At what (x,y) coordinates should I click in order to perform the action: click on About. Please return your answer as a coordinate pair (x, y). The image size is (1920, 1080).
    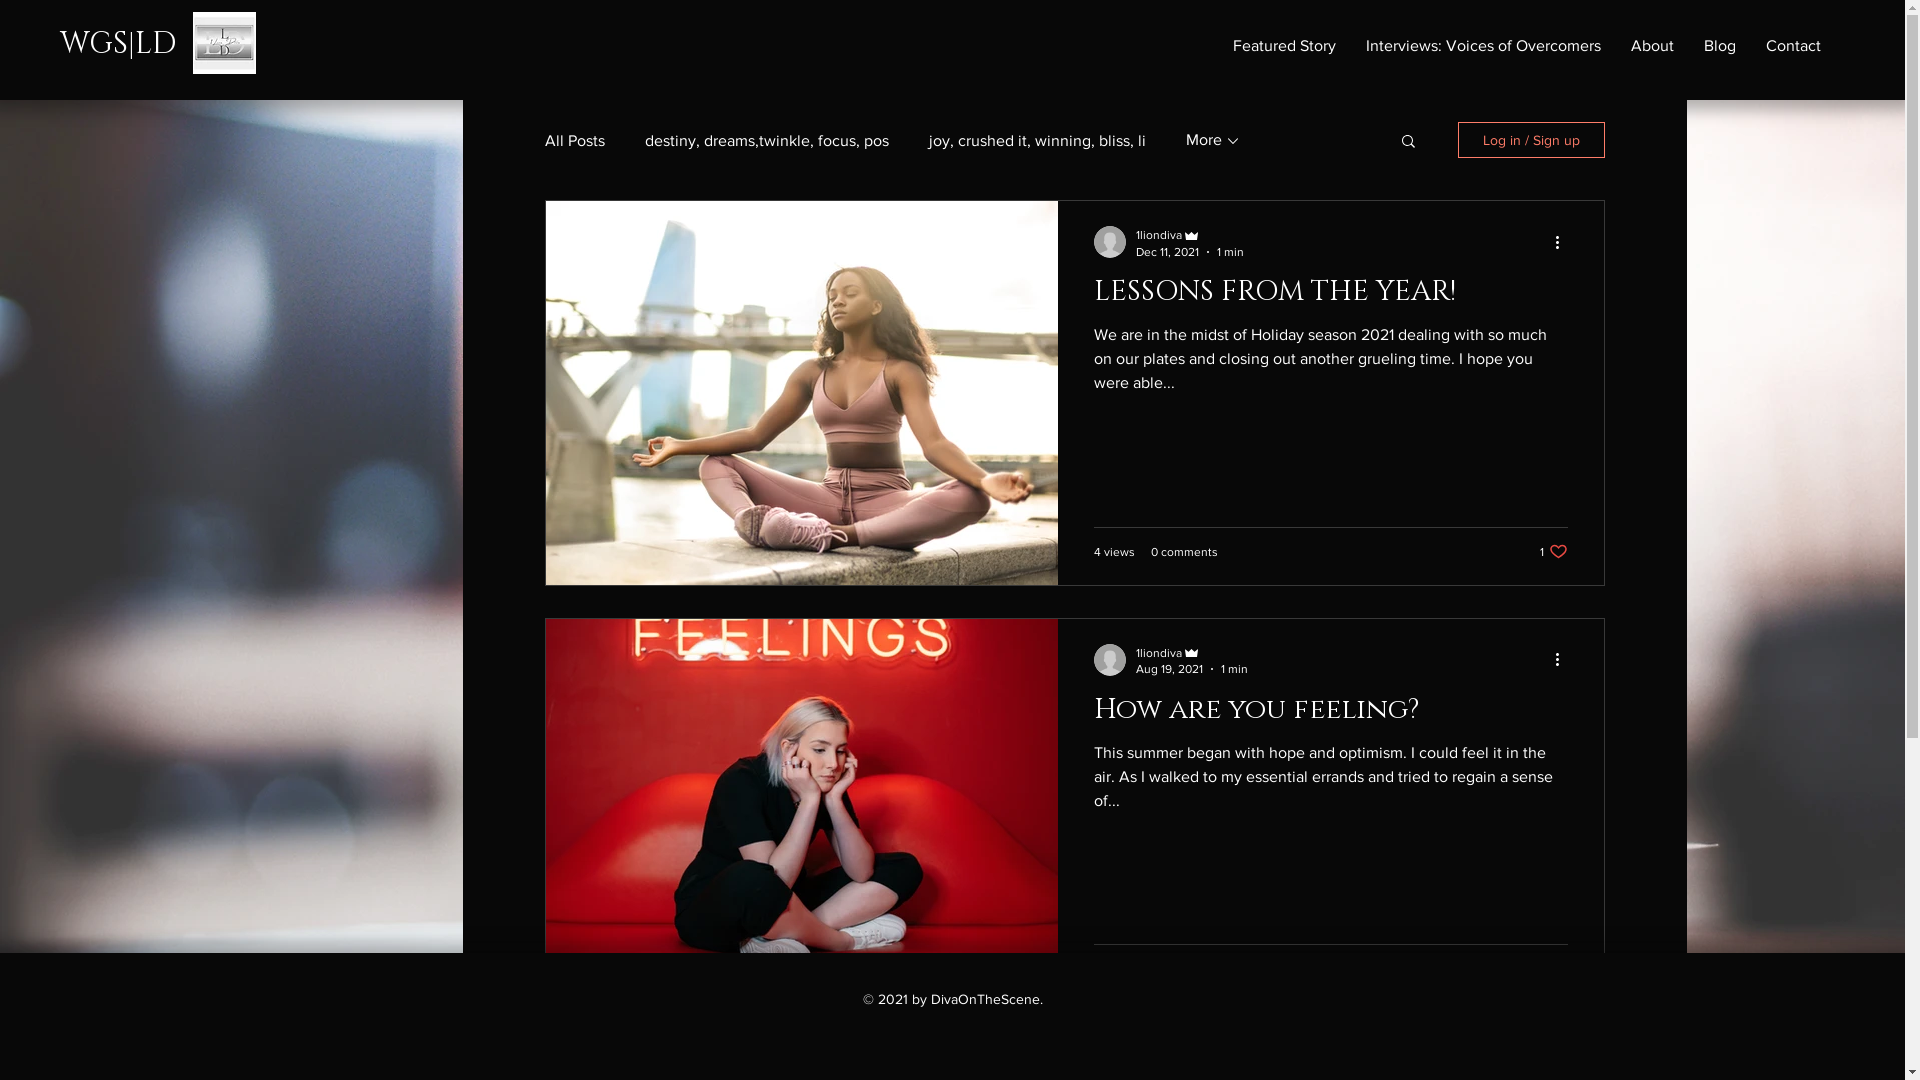
    Looking at the image, I should click on (1652, 46).